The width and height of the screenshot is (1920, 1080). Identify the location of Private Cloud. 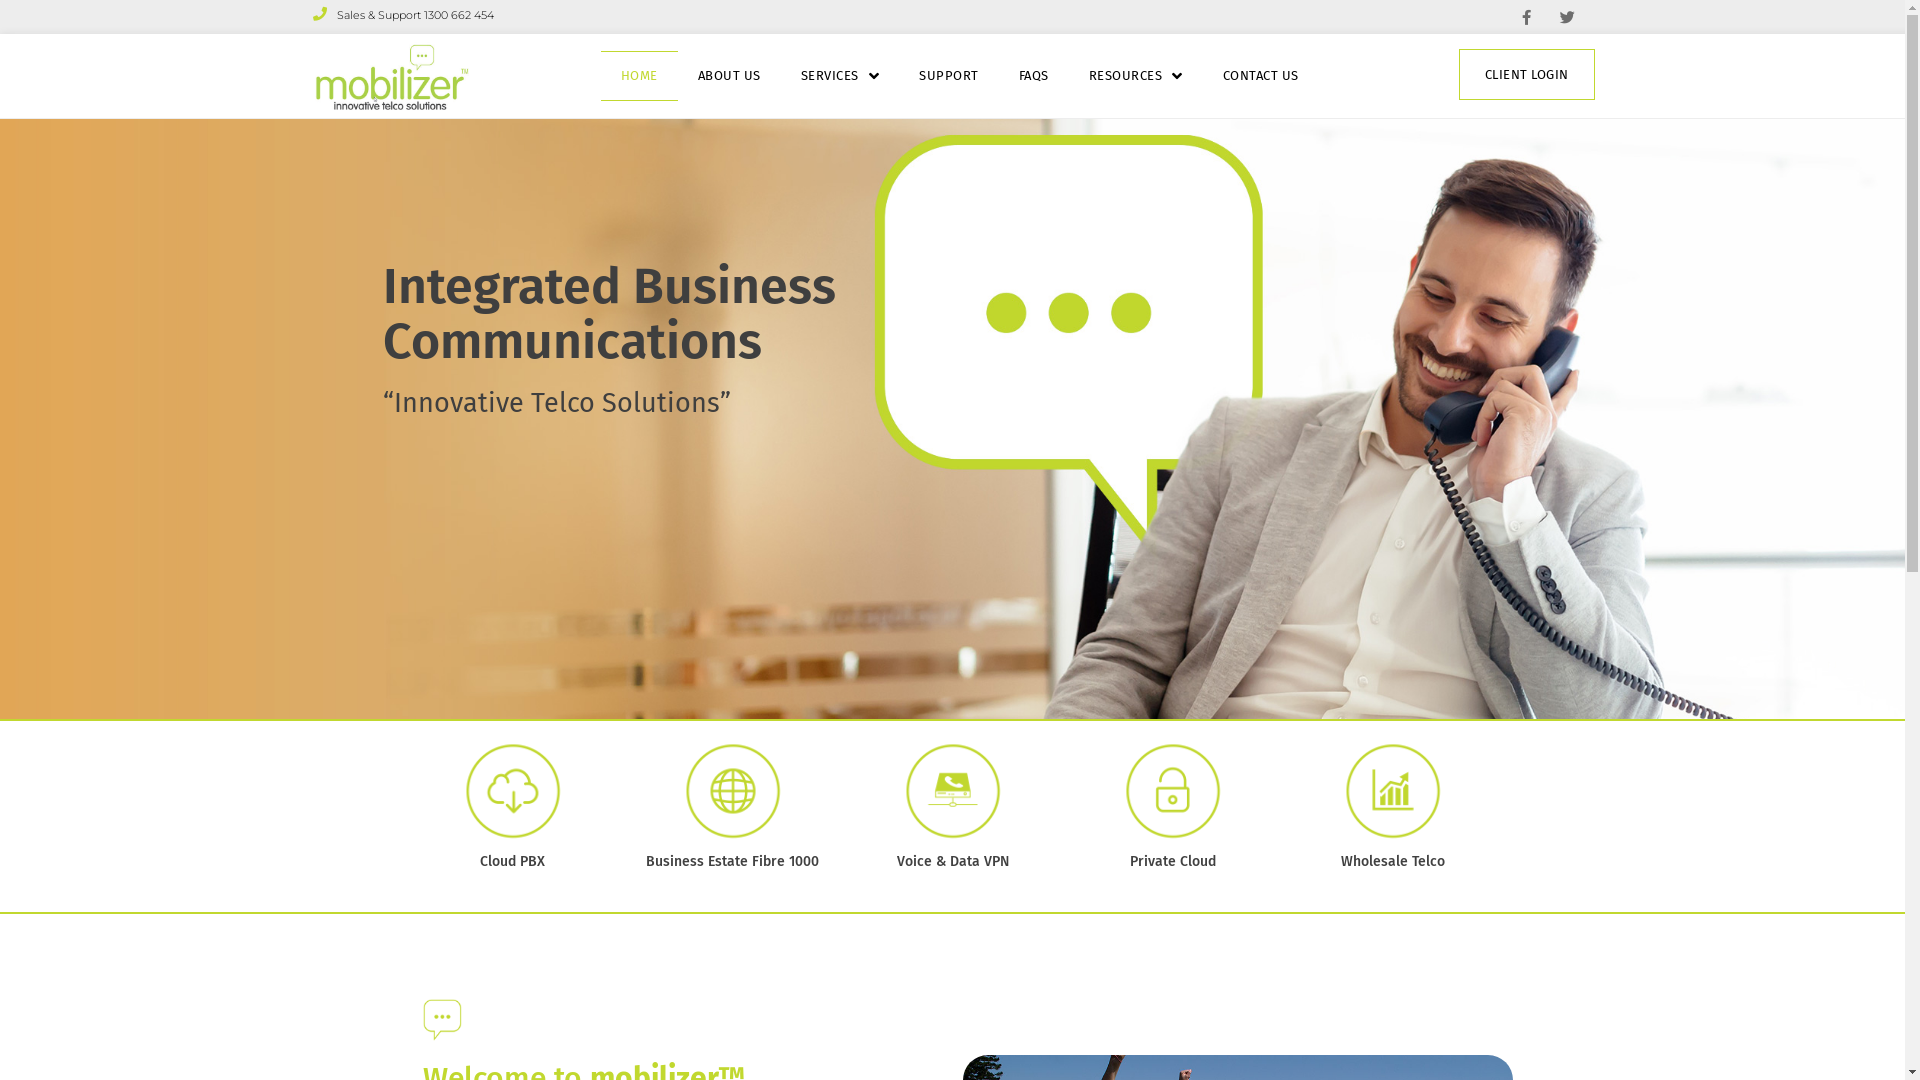
(1173, 862).